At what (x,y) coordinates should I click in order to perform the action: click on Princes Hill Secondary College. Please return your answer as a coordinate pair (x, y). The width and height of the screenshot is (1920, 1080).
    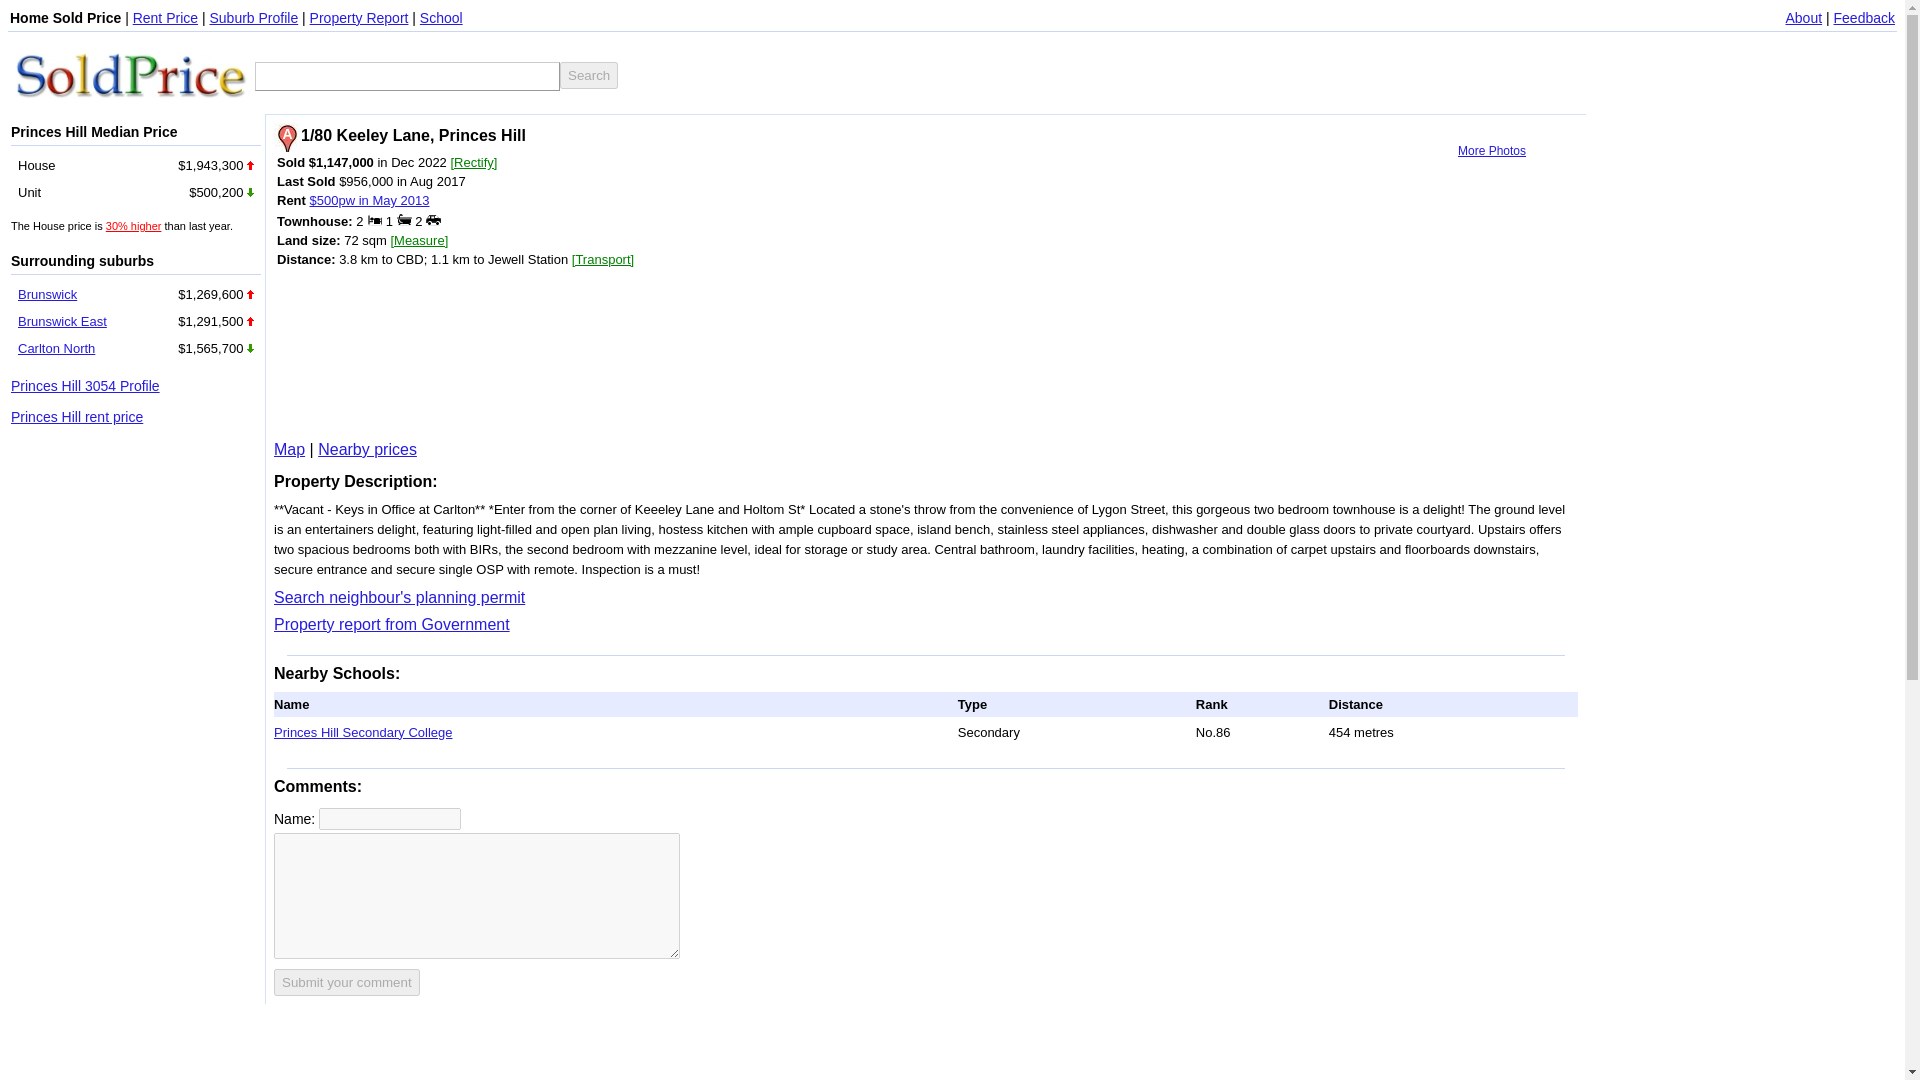
    Looking at the image, I should click on (362, 730).